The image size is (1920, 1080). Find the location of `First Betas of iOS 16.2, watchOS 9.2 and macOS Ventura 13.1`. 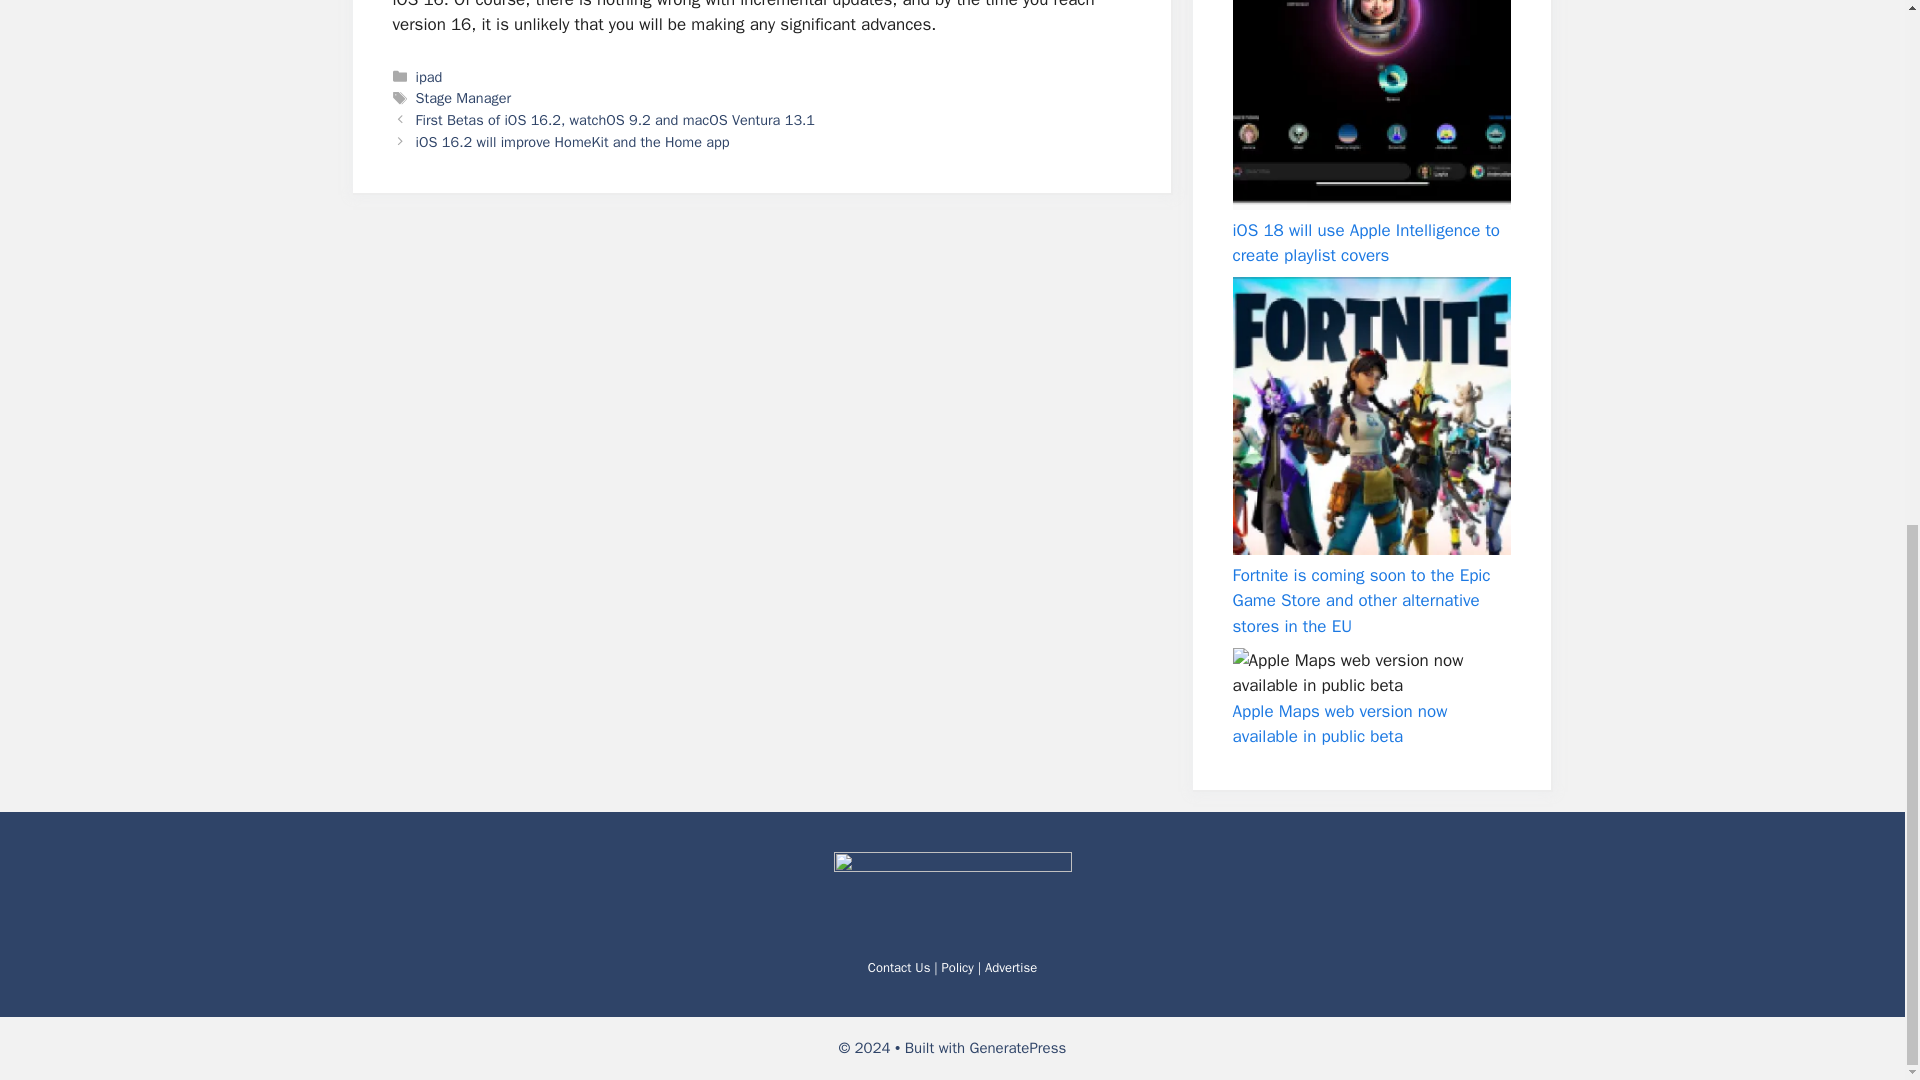

First Betas of iOS 16.2, watchOS 9.2 and macOS Ventura 13.1 is located at coordinates (615, 120).